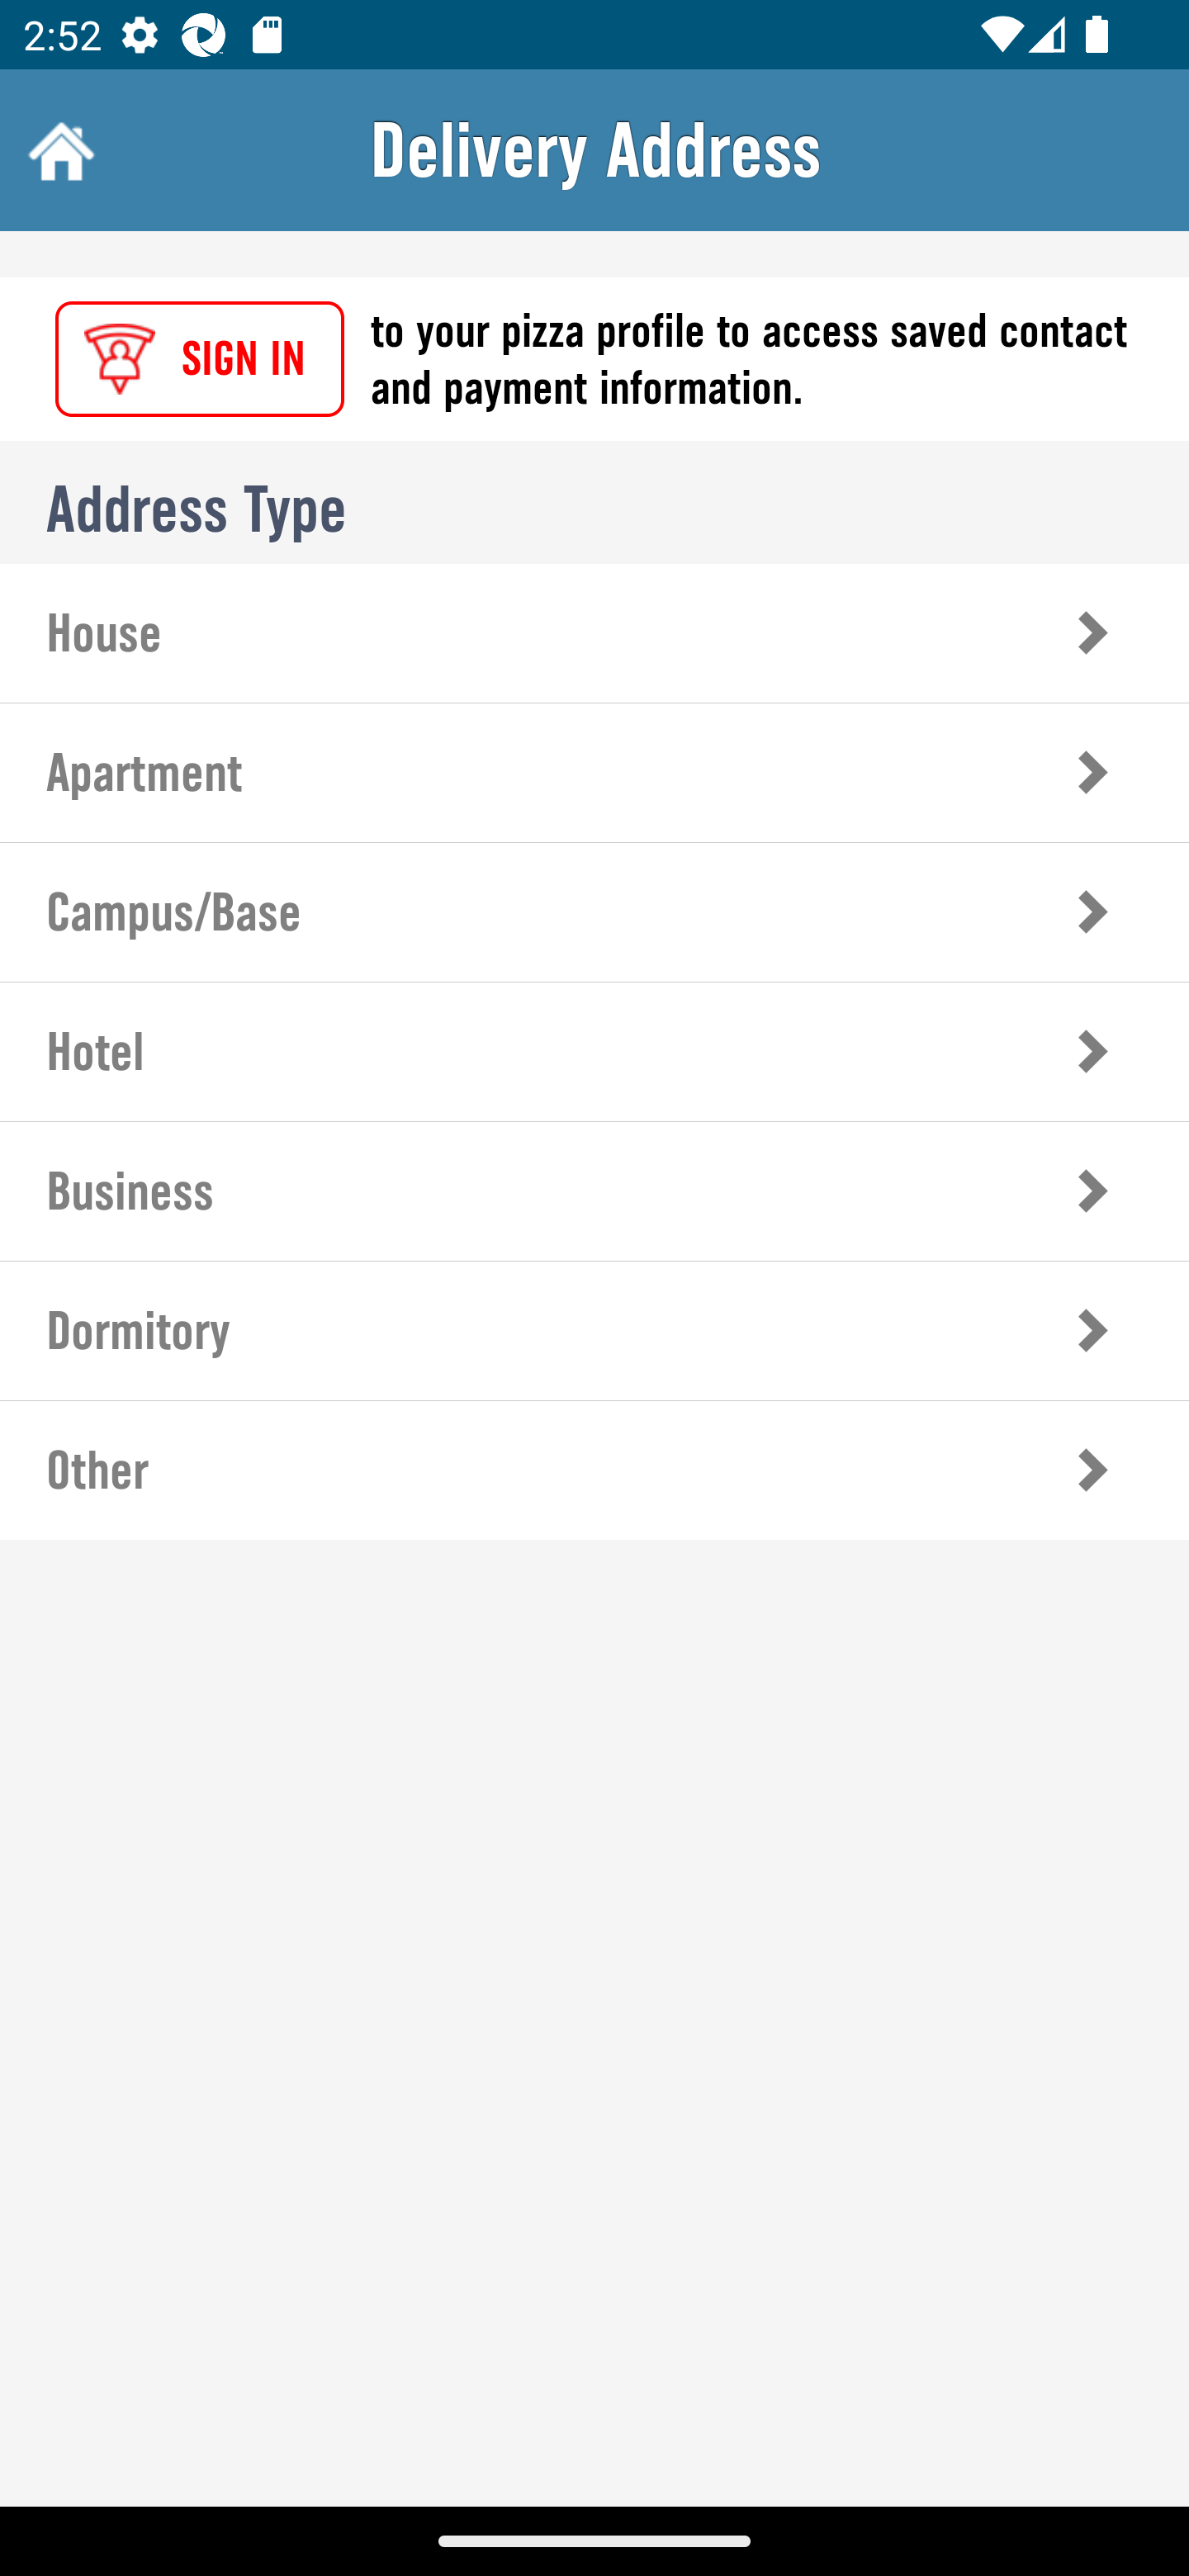 The image size is (1189, 2576). What do you see at coordinates (594, 1470) in the screenshot?
I see `7 of 7, Other Other Address Details` at bounding box center [594, 1470].